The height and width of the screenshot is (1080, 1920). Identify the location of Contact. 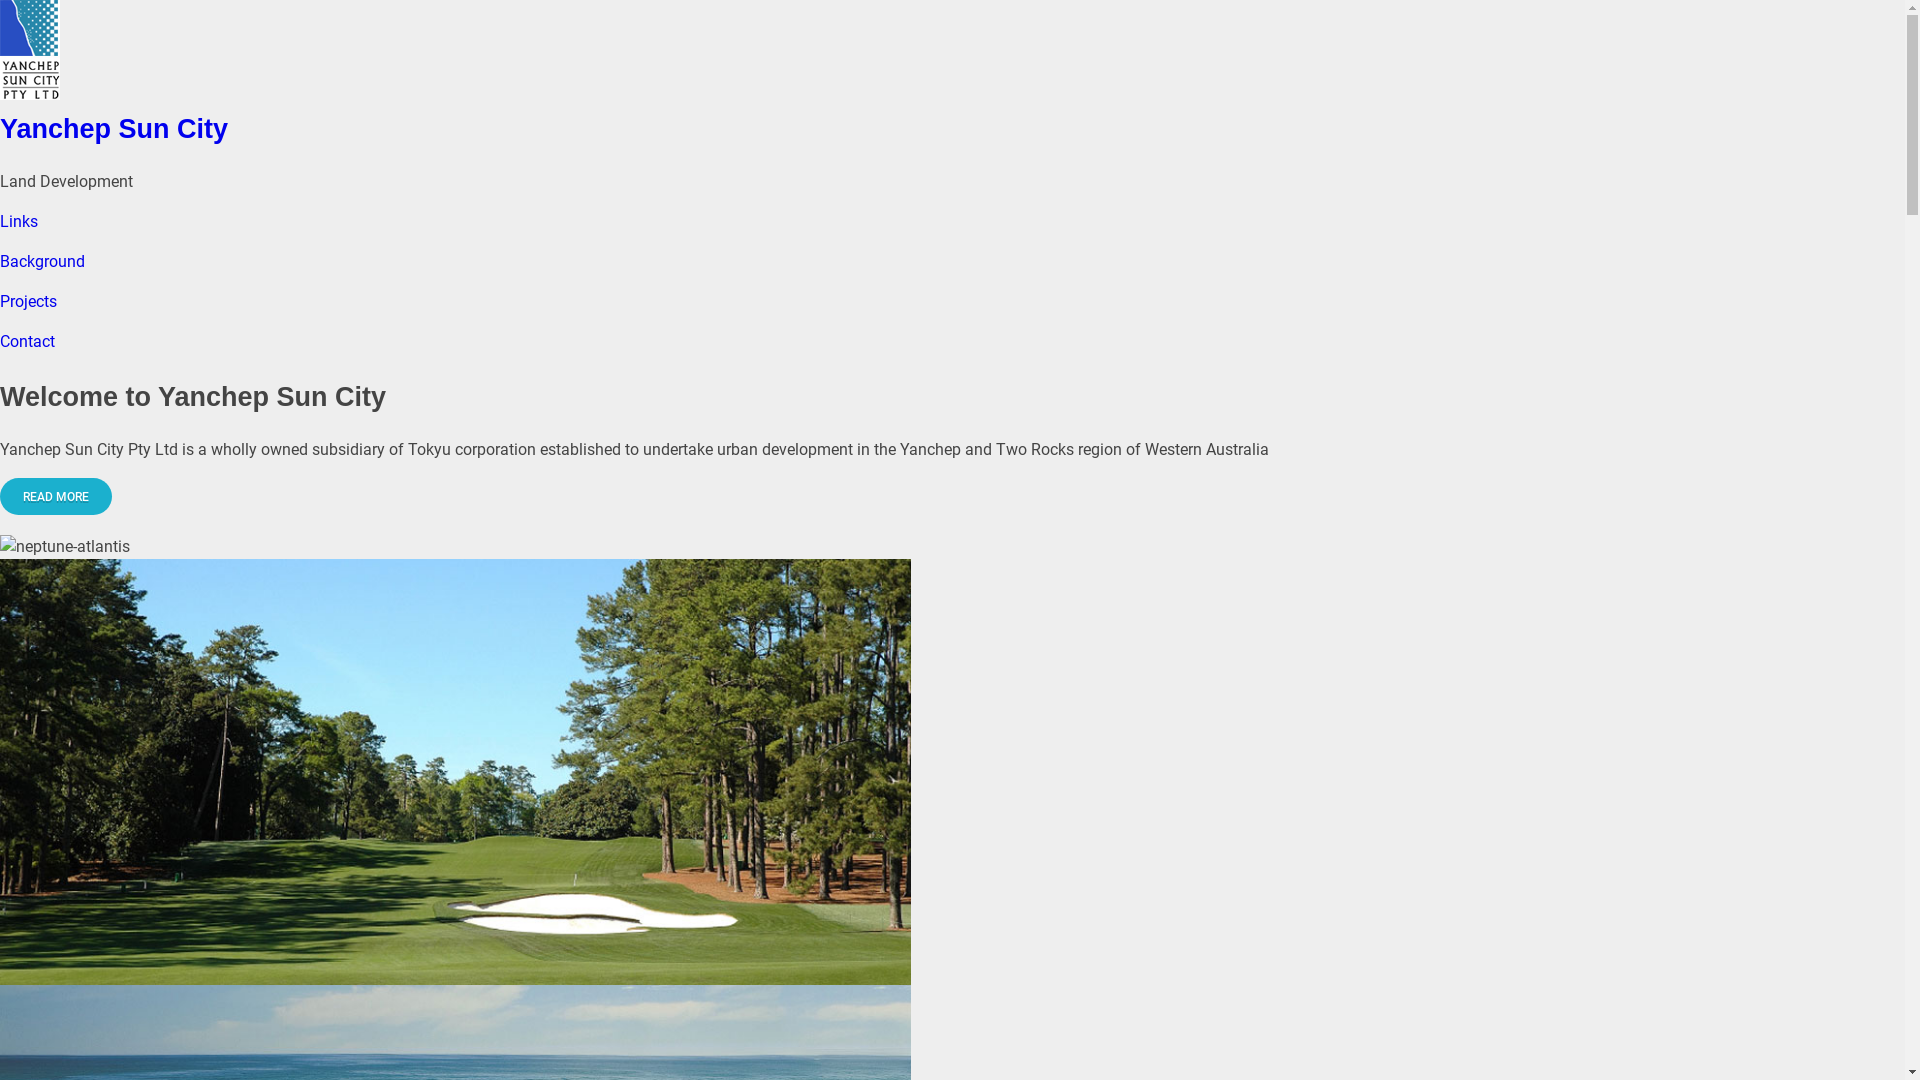
(28, 342).